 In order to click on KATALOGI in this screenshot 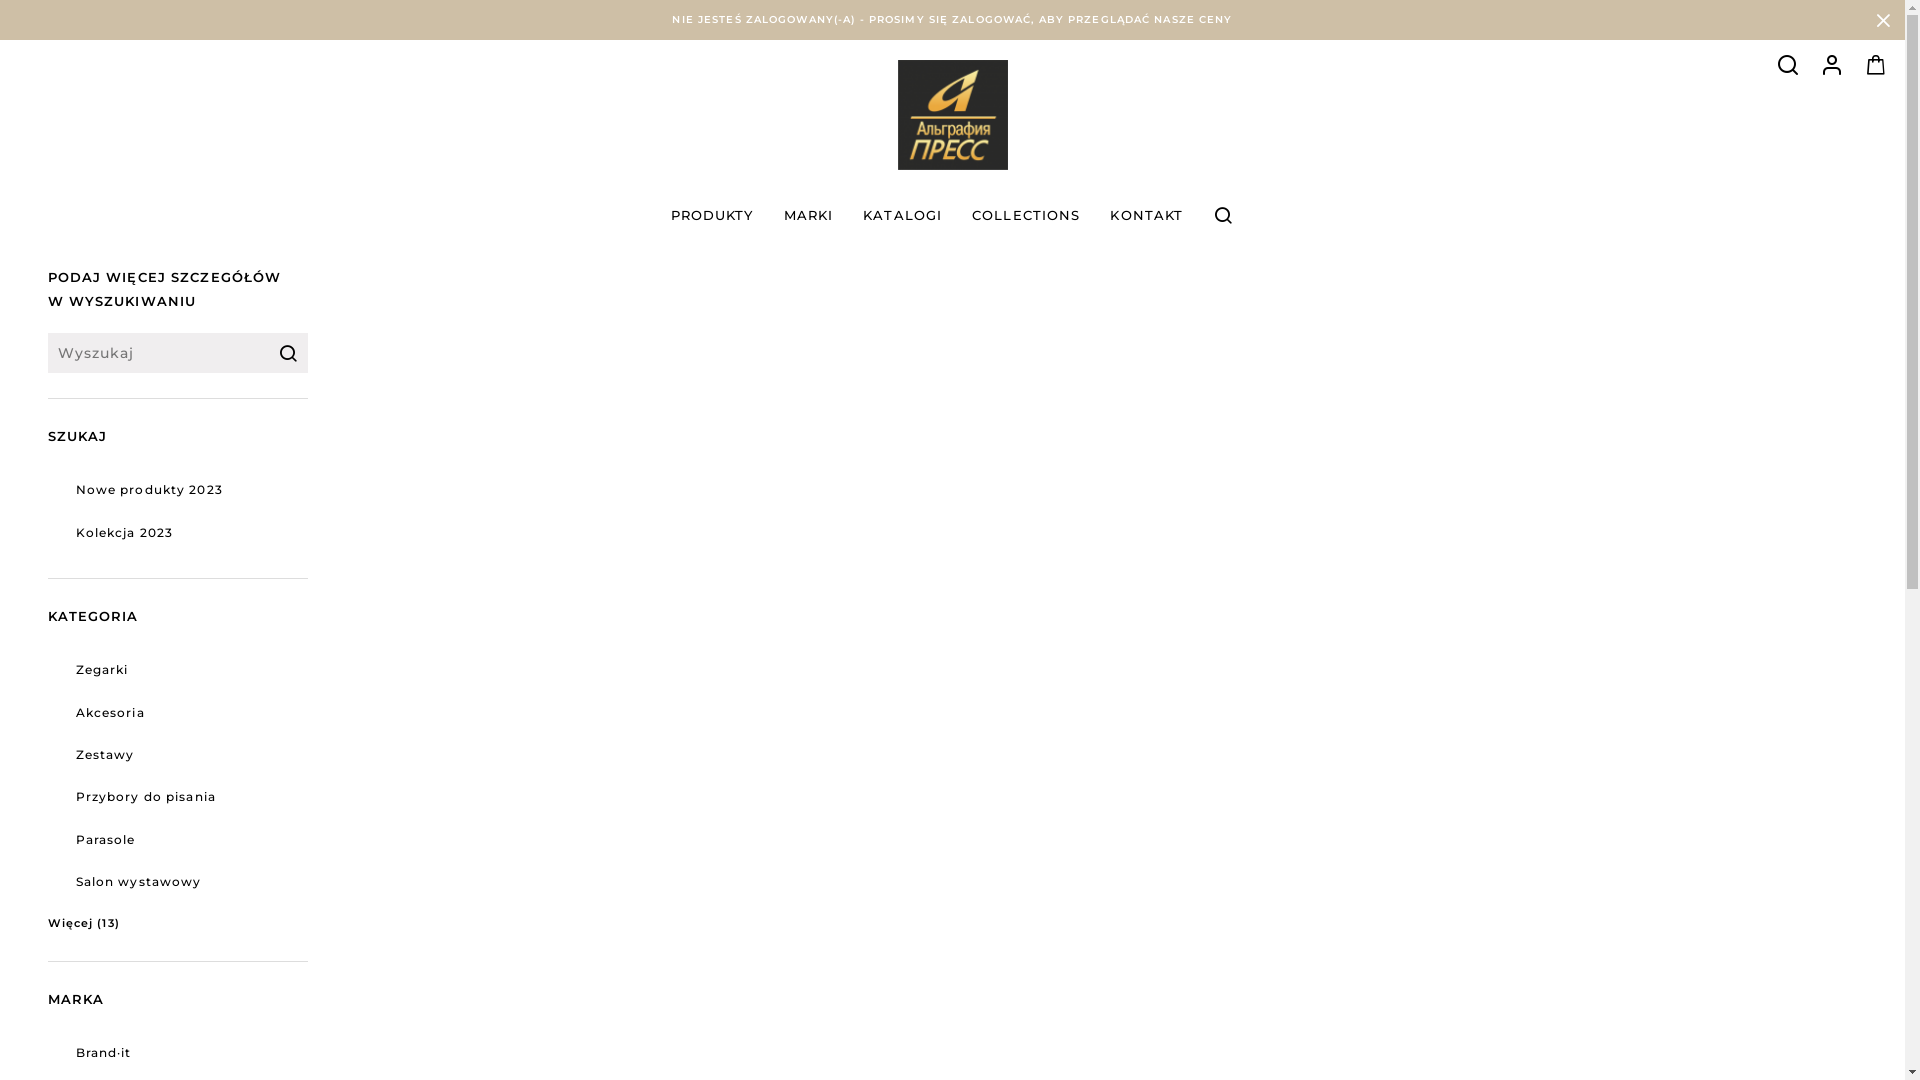, I will do `click(902, 215)`.